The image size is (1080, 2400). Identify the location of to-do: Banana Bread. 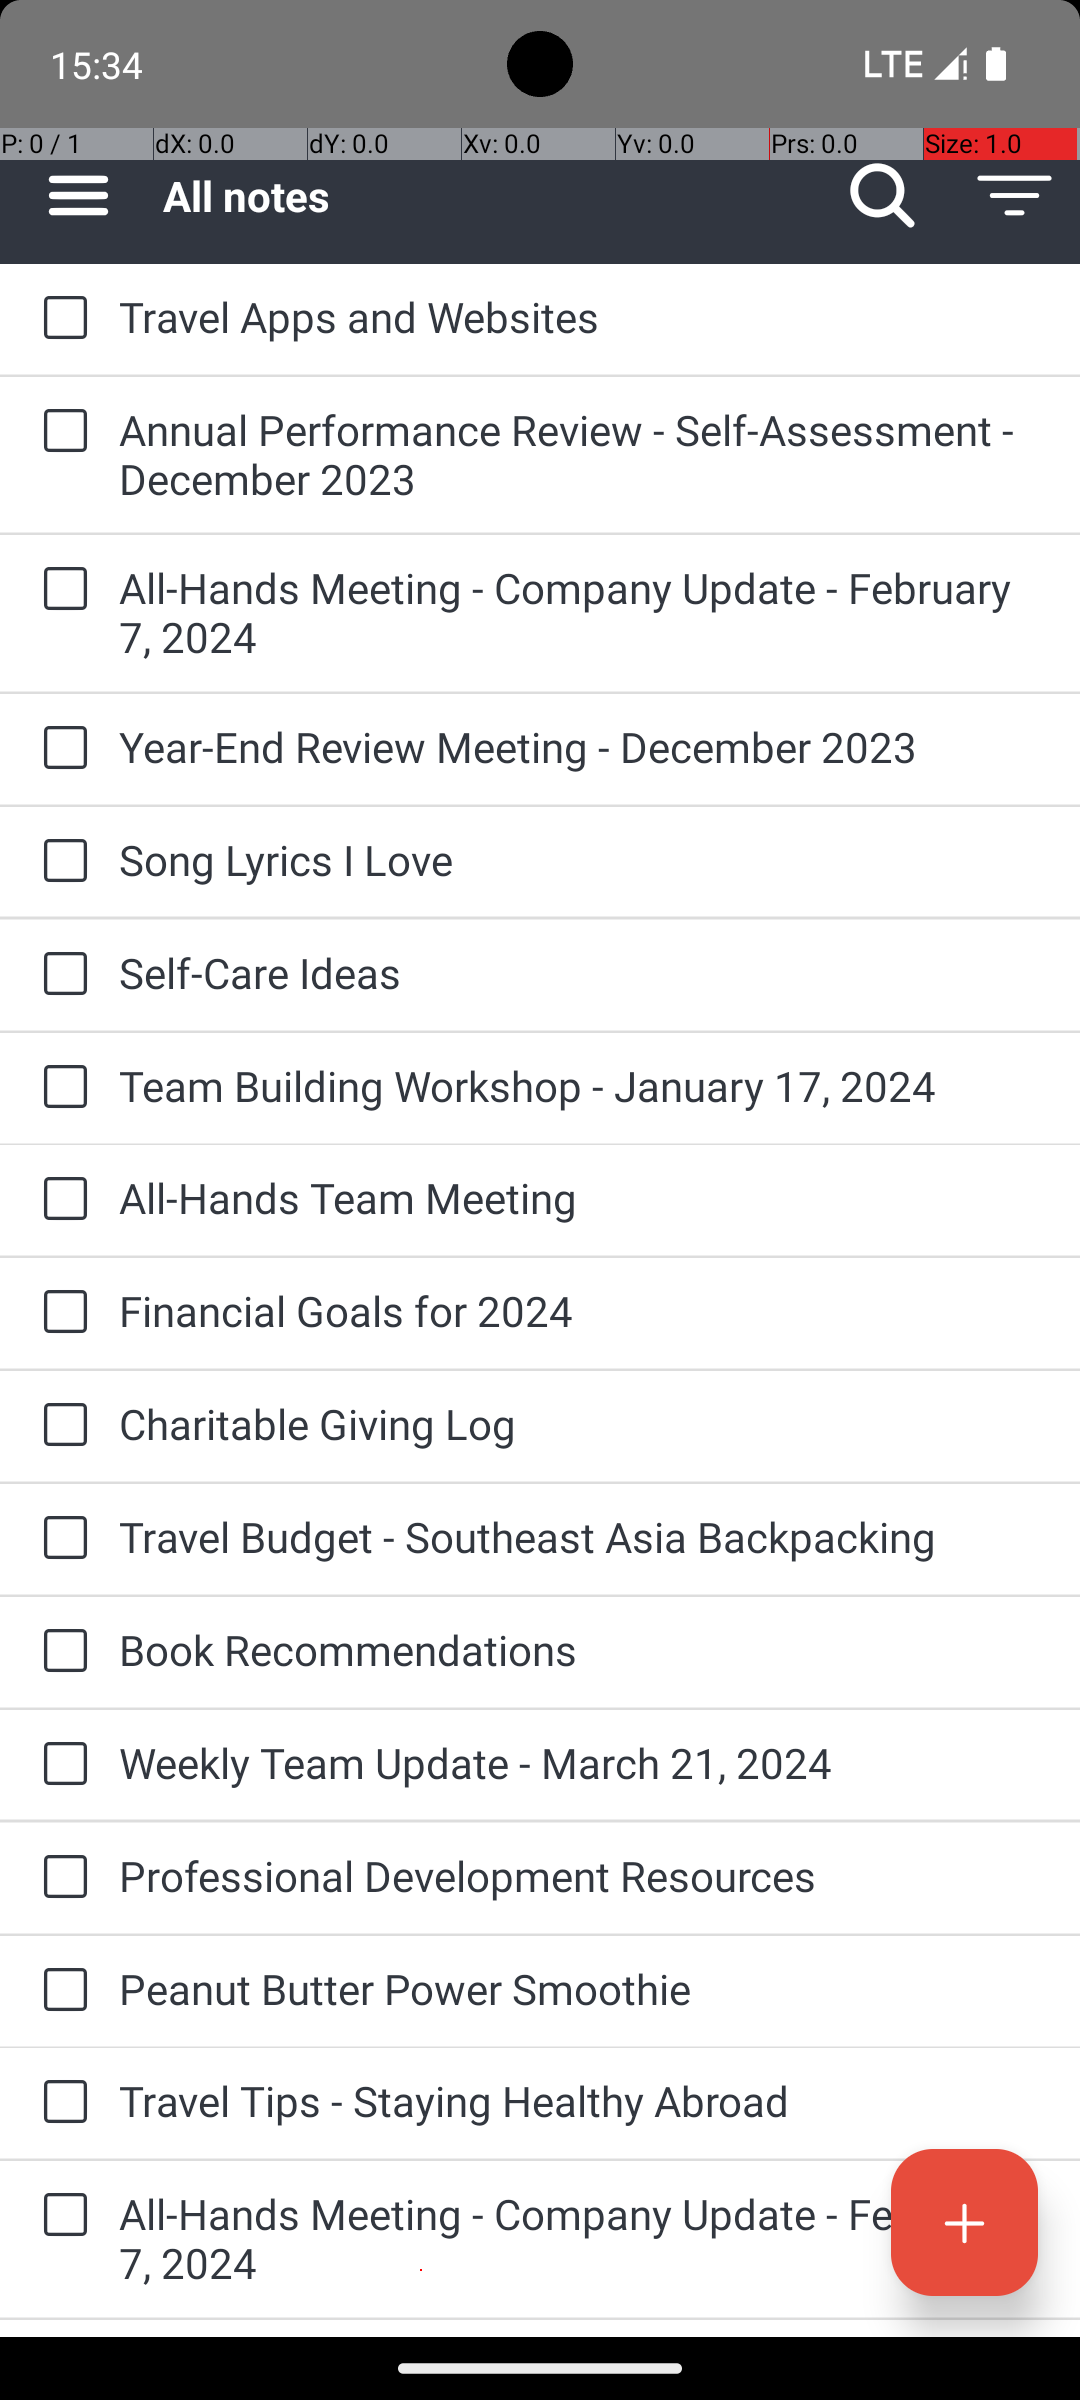
(60, 2328).